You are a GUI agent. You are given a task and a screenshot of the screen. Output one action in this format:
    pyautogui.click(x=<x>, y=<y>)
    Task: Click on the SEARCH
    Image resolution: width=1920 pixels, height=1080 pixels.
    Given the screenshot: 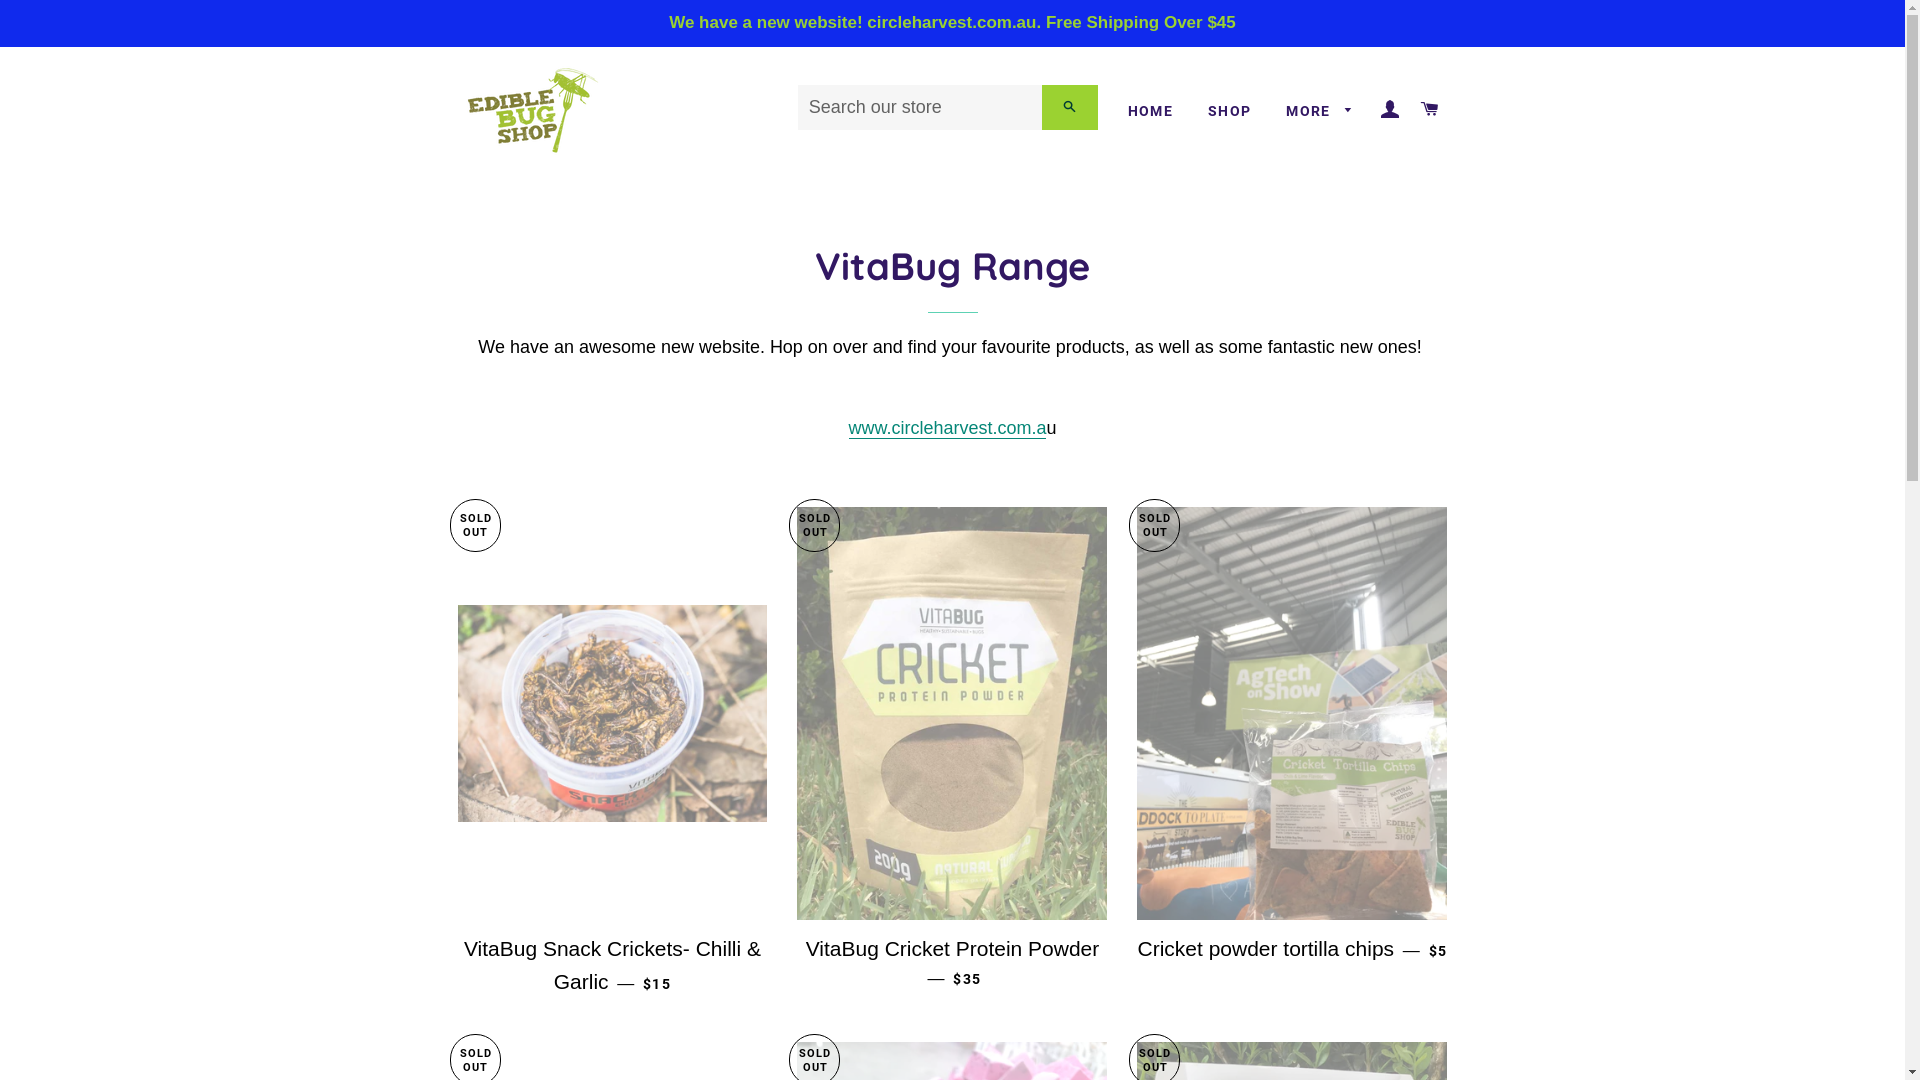 What is the action you would take?
    pyautogui.click(x=1070, y=108)
    